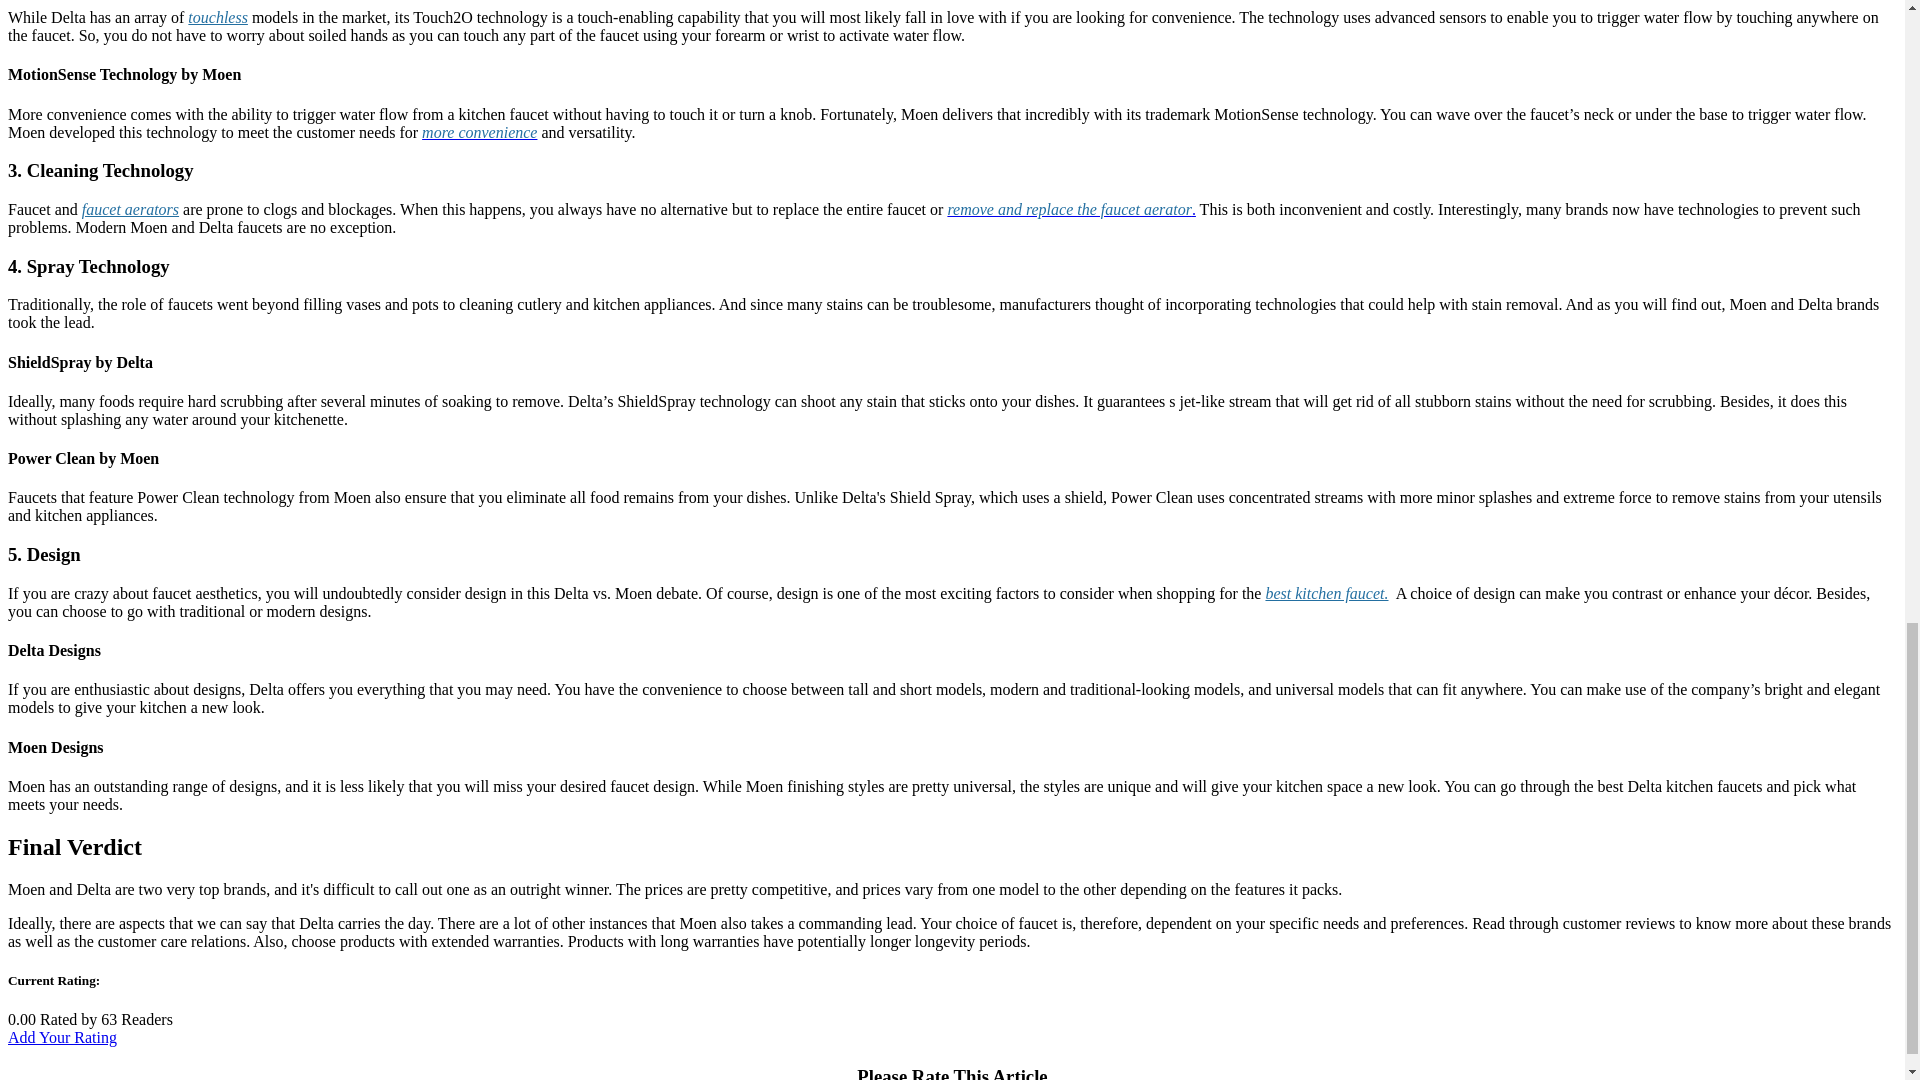 The image size is (1920, 1080). Describe the element at coordinates (1326, 593) in the screenshot. I see `best kitchen faucet.` at that location.